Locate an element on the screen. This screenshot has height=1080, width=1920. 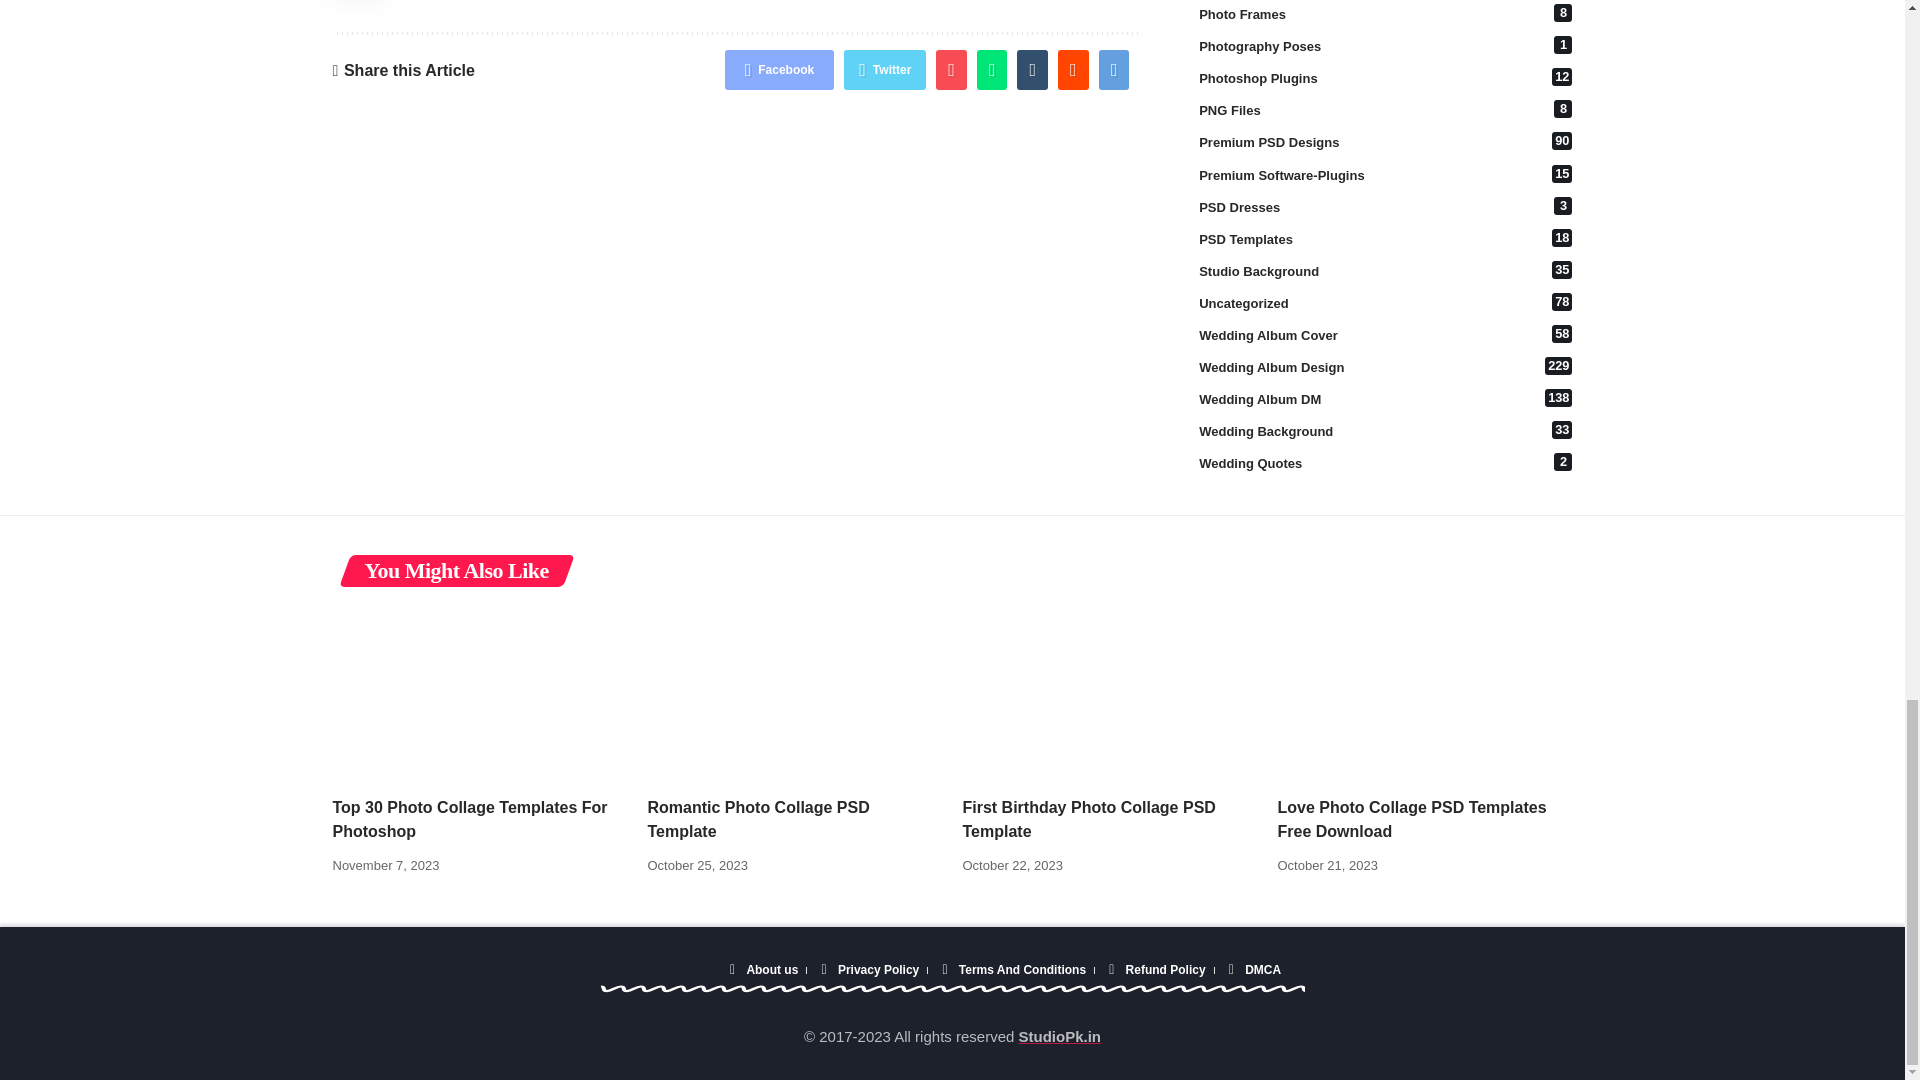
Love Photo Collage PSD Templates Free Download is located at coordinates (1425, 695).